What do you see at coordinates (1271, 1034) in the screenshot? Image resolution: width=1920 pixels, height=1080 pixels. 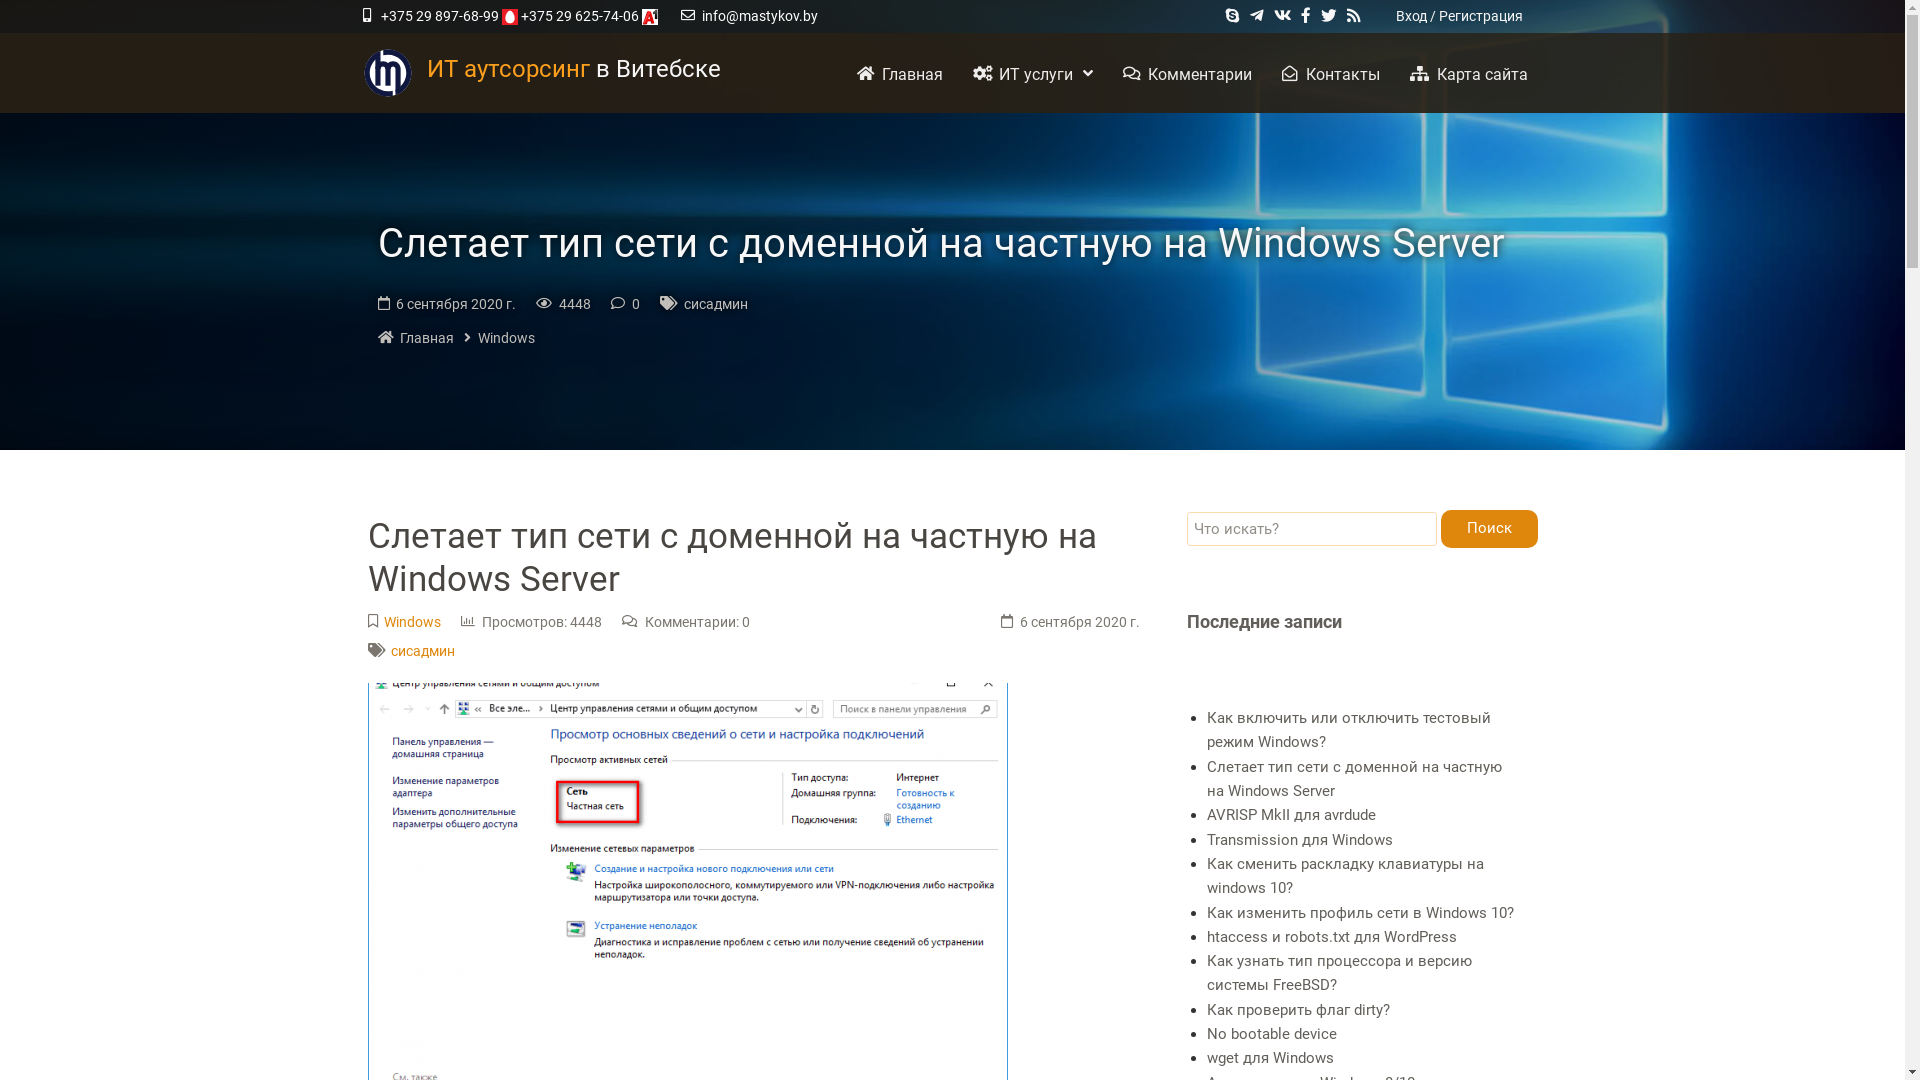 I see `No bootable device` at bounding box center [1271, 1034].